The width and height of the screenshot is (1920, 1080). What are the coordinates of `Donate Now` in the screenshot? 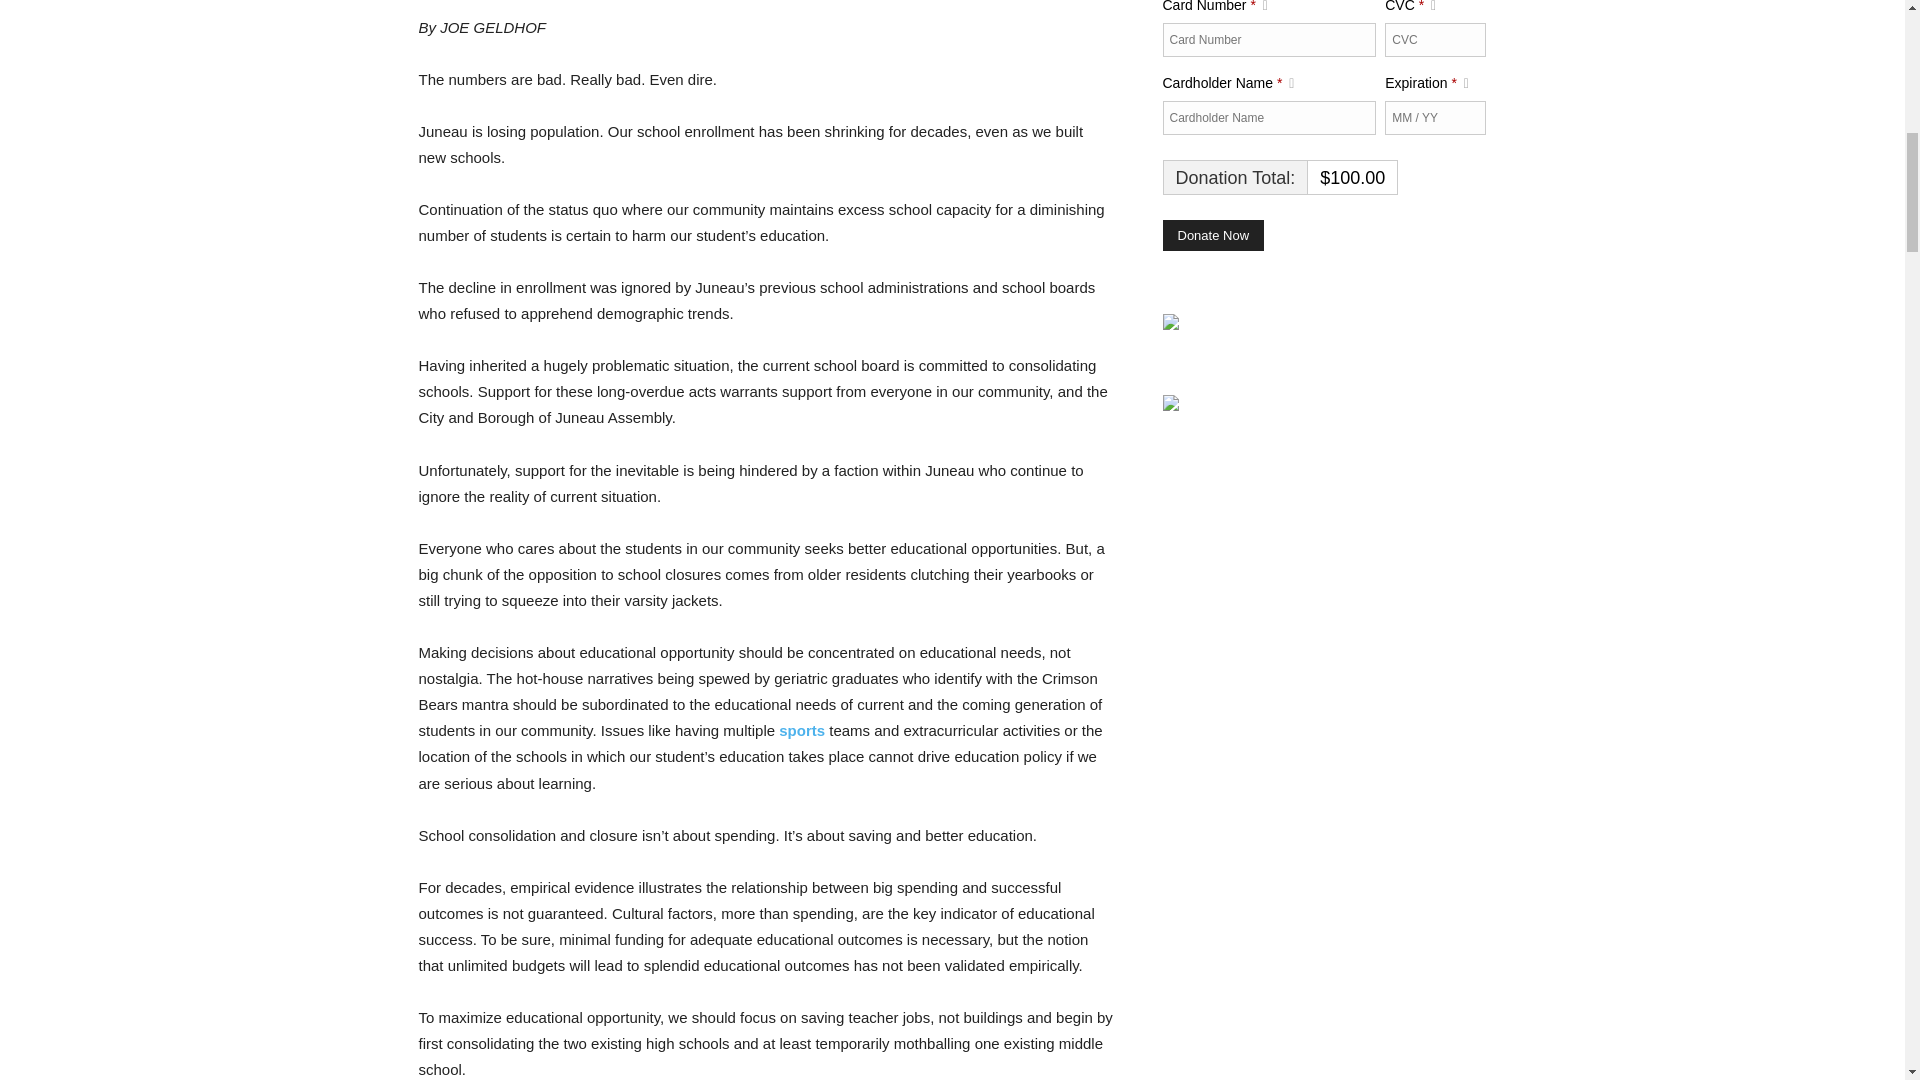 It's located at (1212, 236).